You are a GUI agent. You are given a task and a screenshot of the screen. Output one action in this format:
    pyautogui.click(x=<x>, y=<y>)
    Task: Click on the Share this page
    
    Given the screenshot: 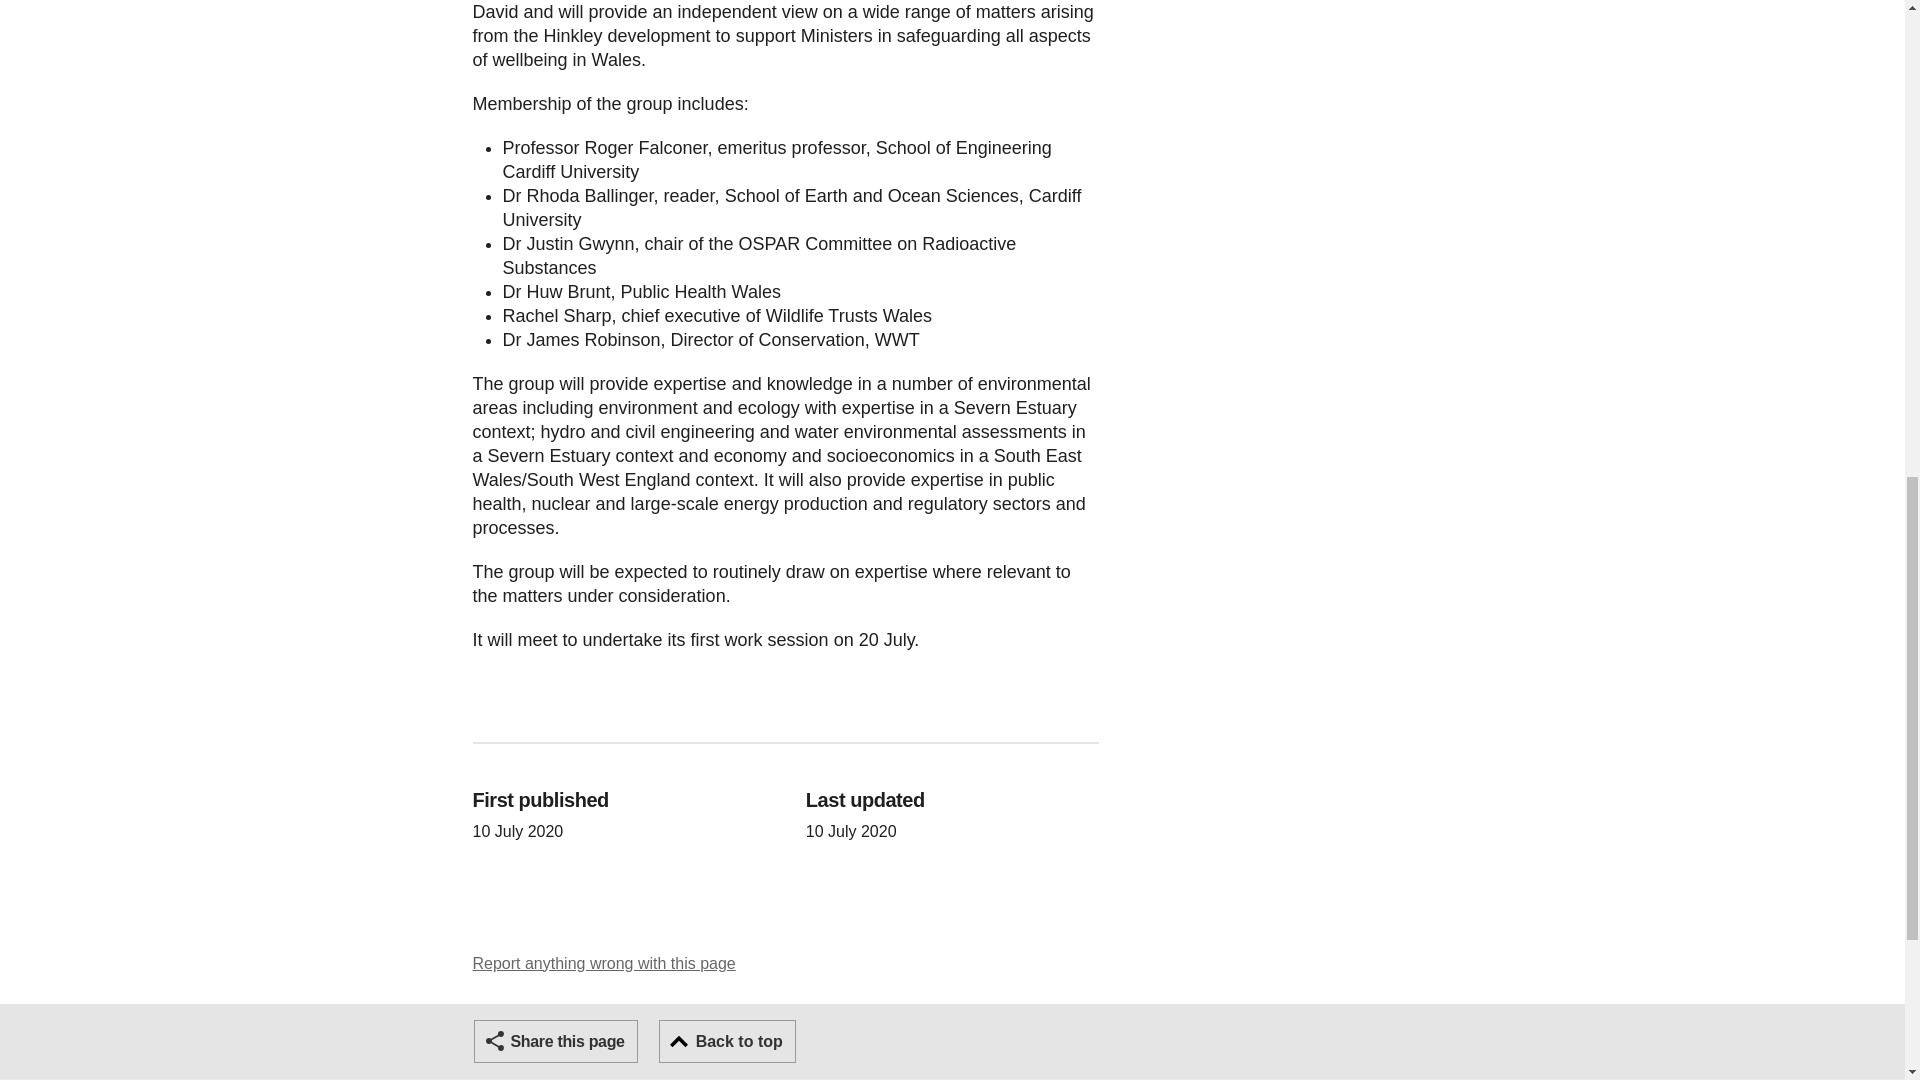 What is the action you would take?
    pyautogui.click(x=556, y=1040)
    